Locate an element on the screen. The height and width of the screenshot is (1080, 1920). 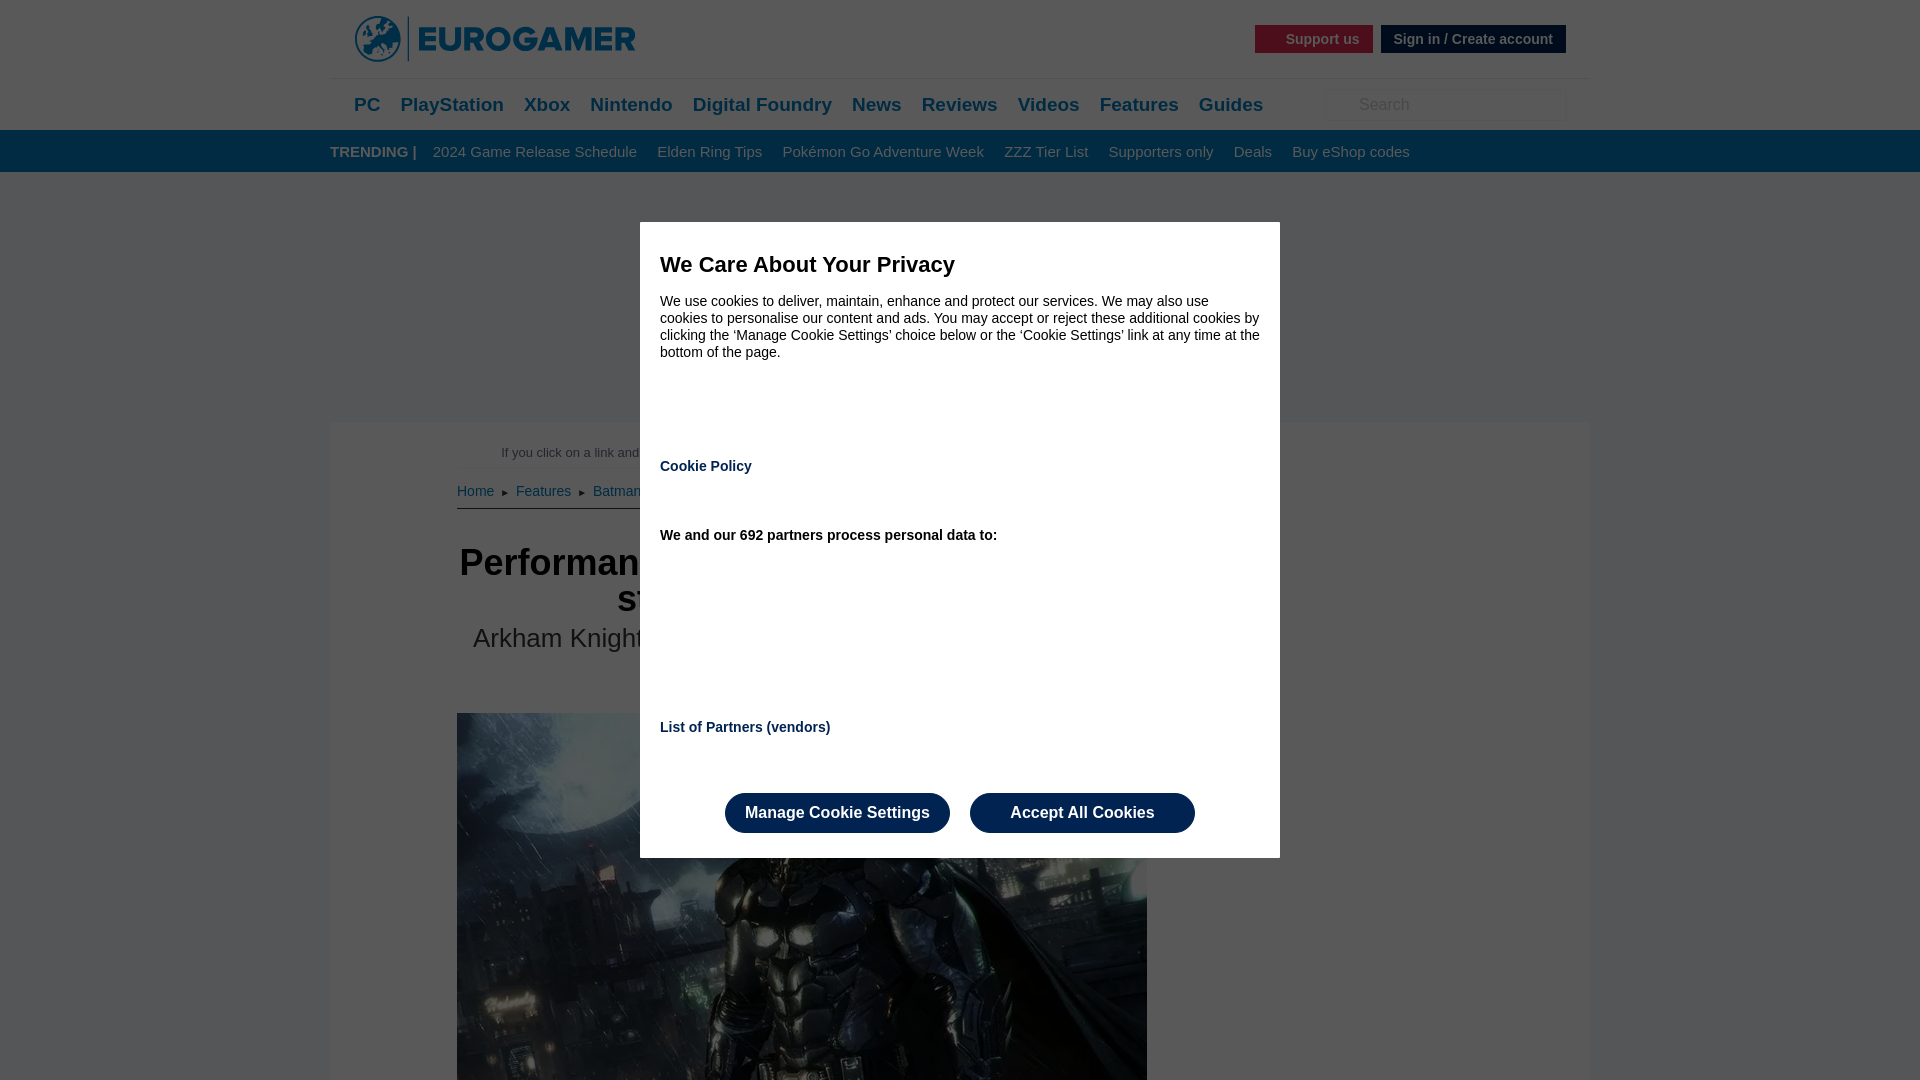
Xbox is located at coordinates (547, 104).